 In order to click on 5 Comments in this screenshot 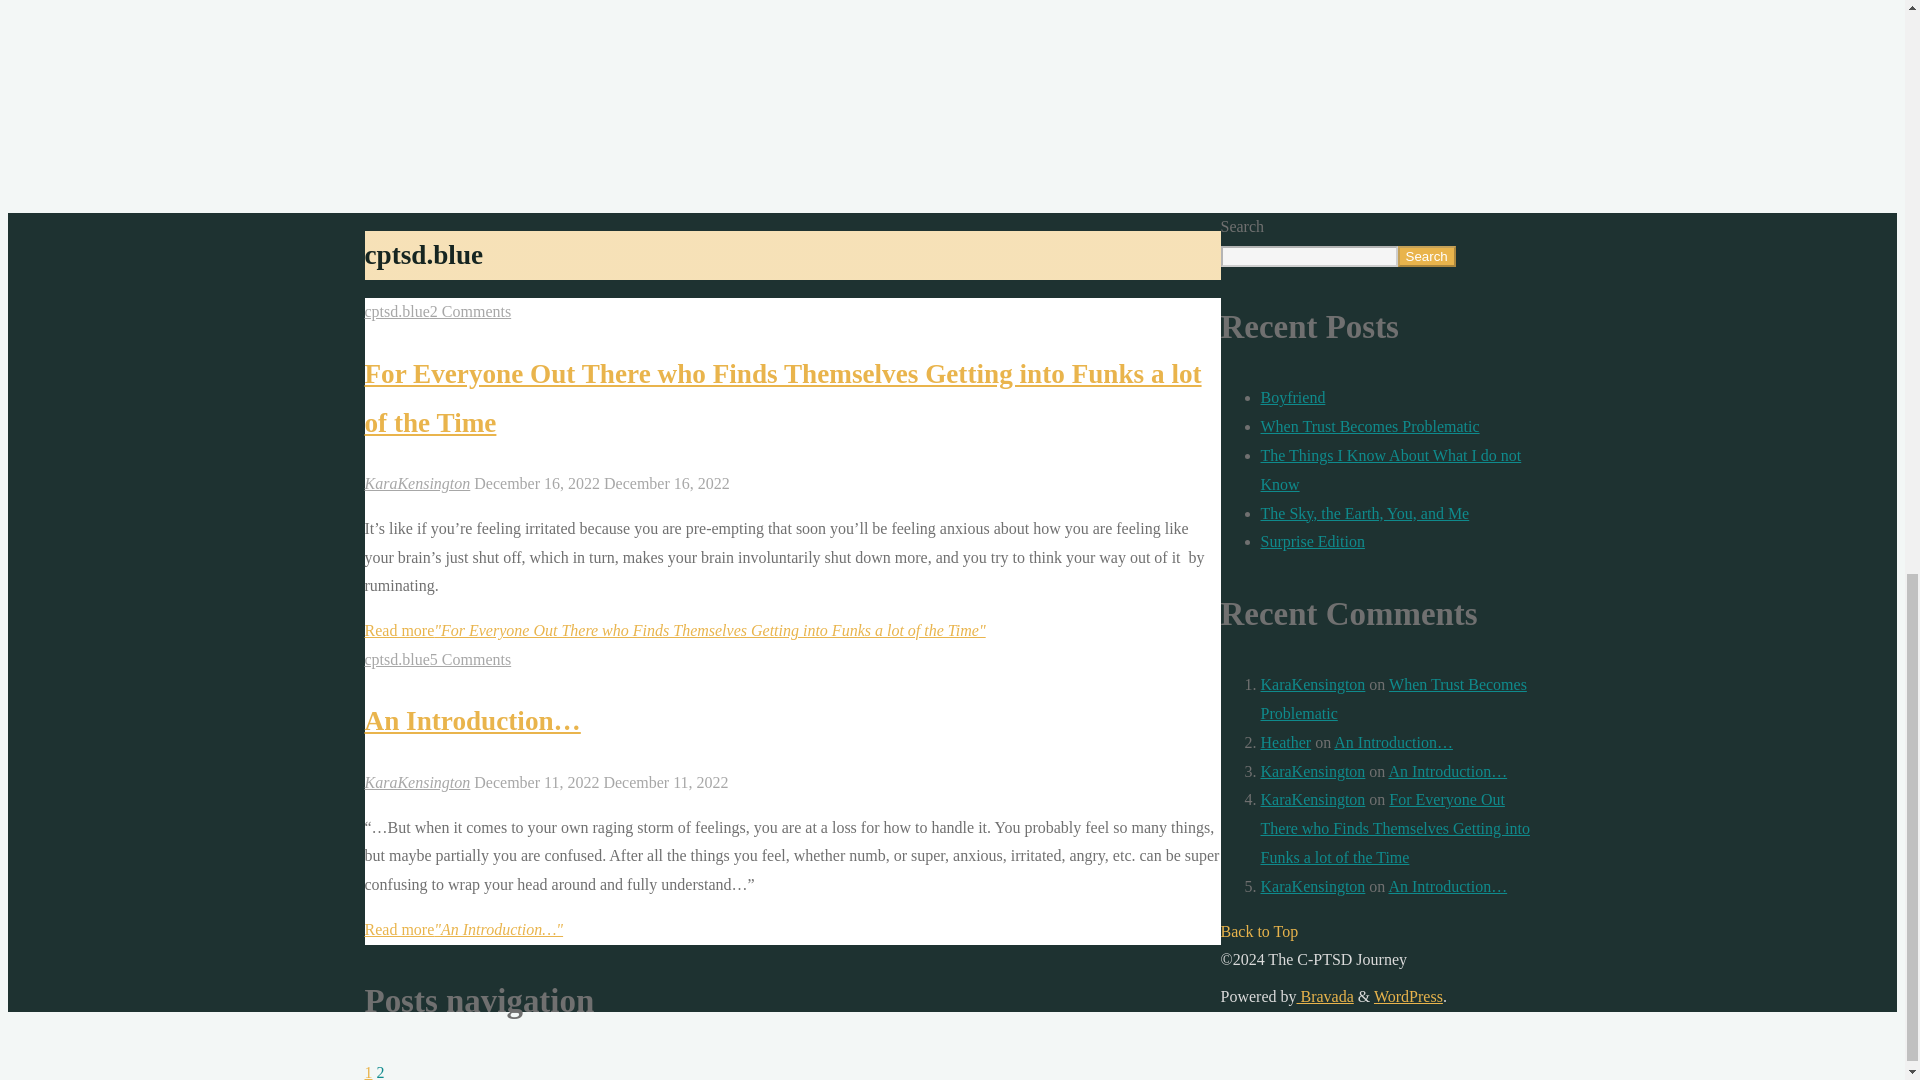, I will do `click(470, 660)`.